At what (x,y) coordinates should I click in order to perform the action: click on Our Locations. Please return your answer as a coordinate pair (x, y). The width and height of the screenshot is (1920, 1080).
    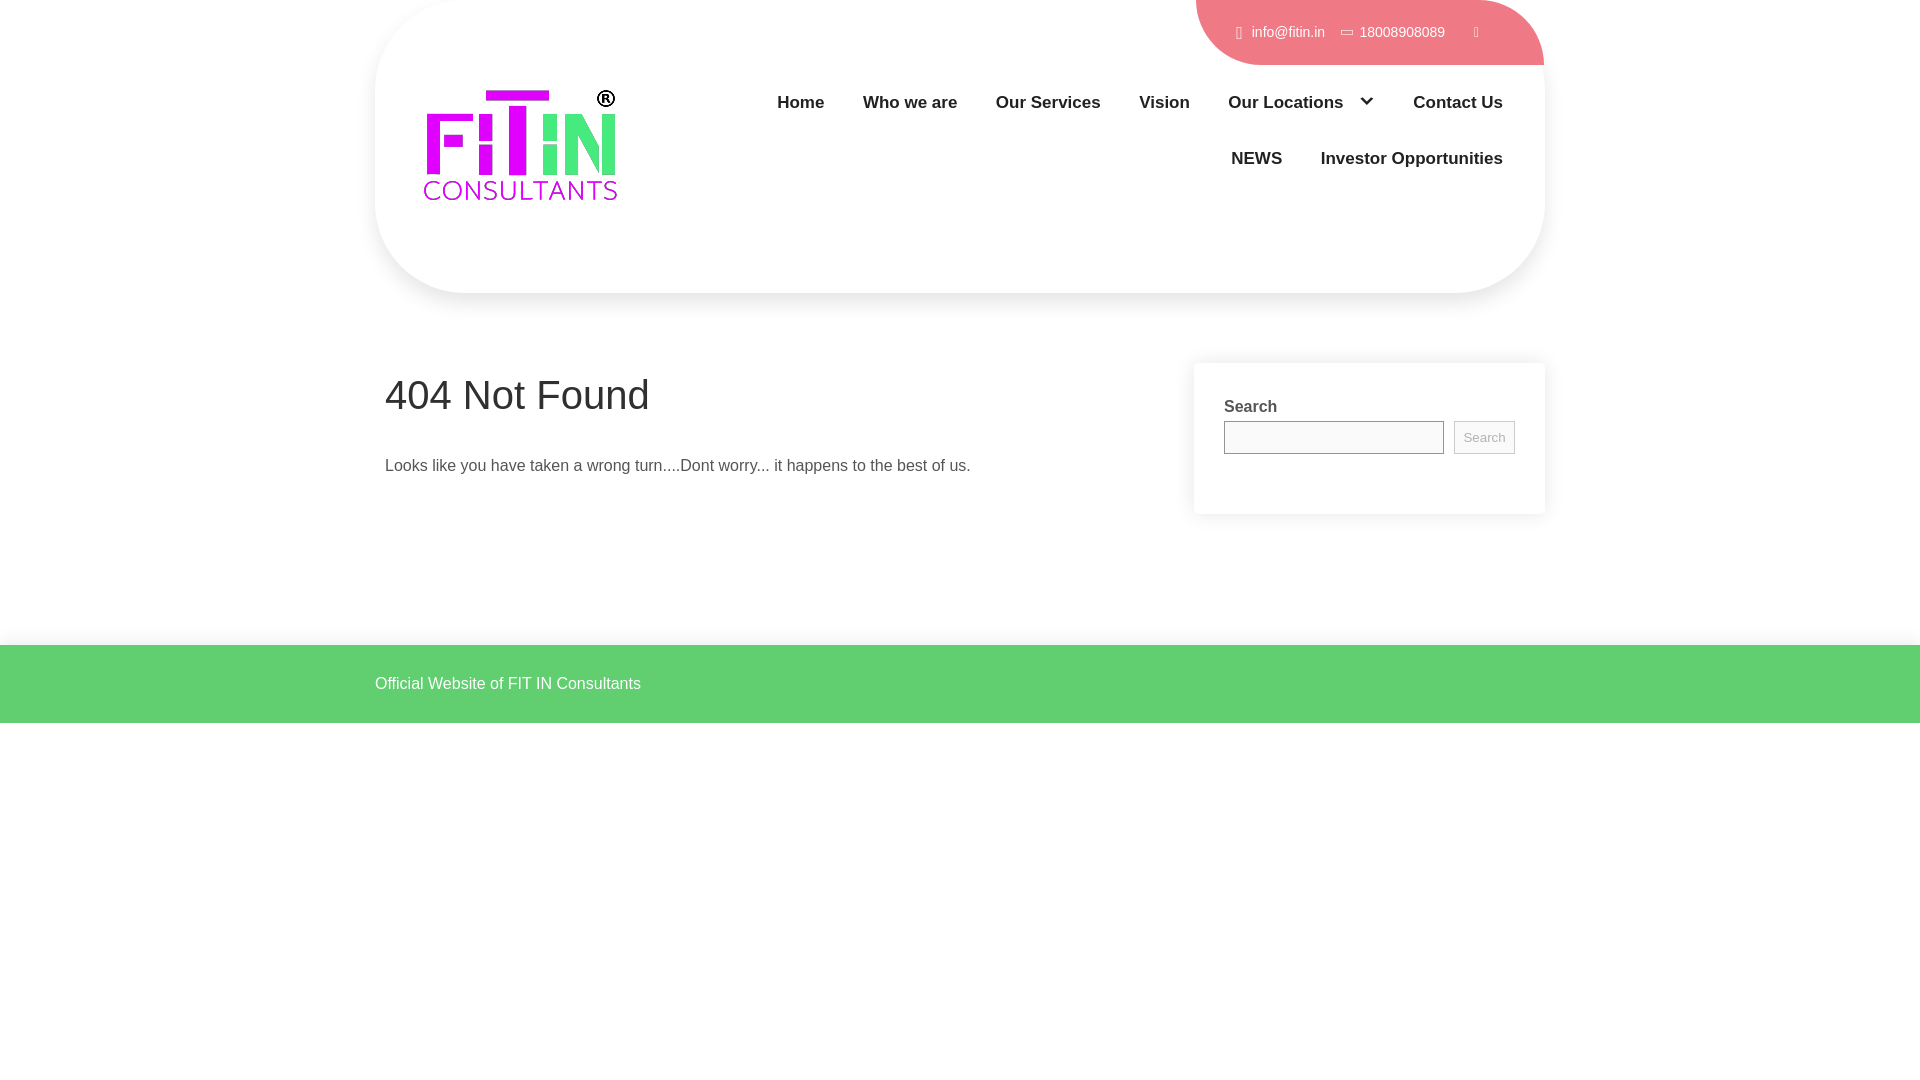
    Looking at the image, I should click on (1301, 102).